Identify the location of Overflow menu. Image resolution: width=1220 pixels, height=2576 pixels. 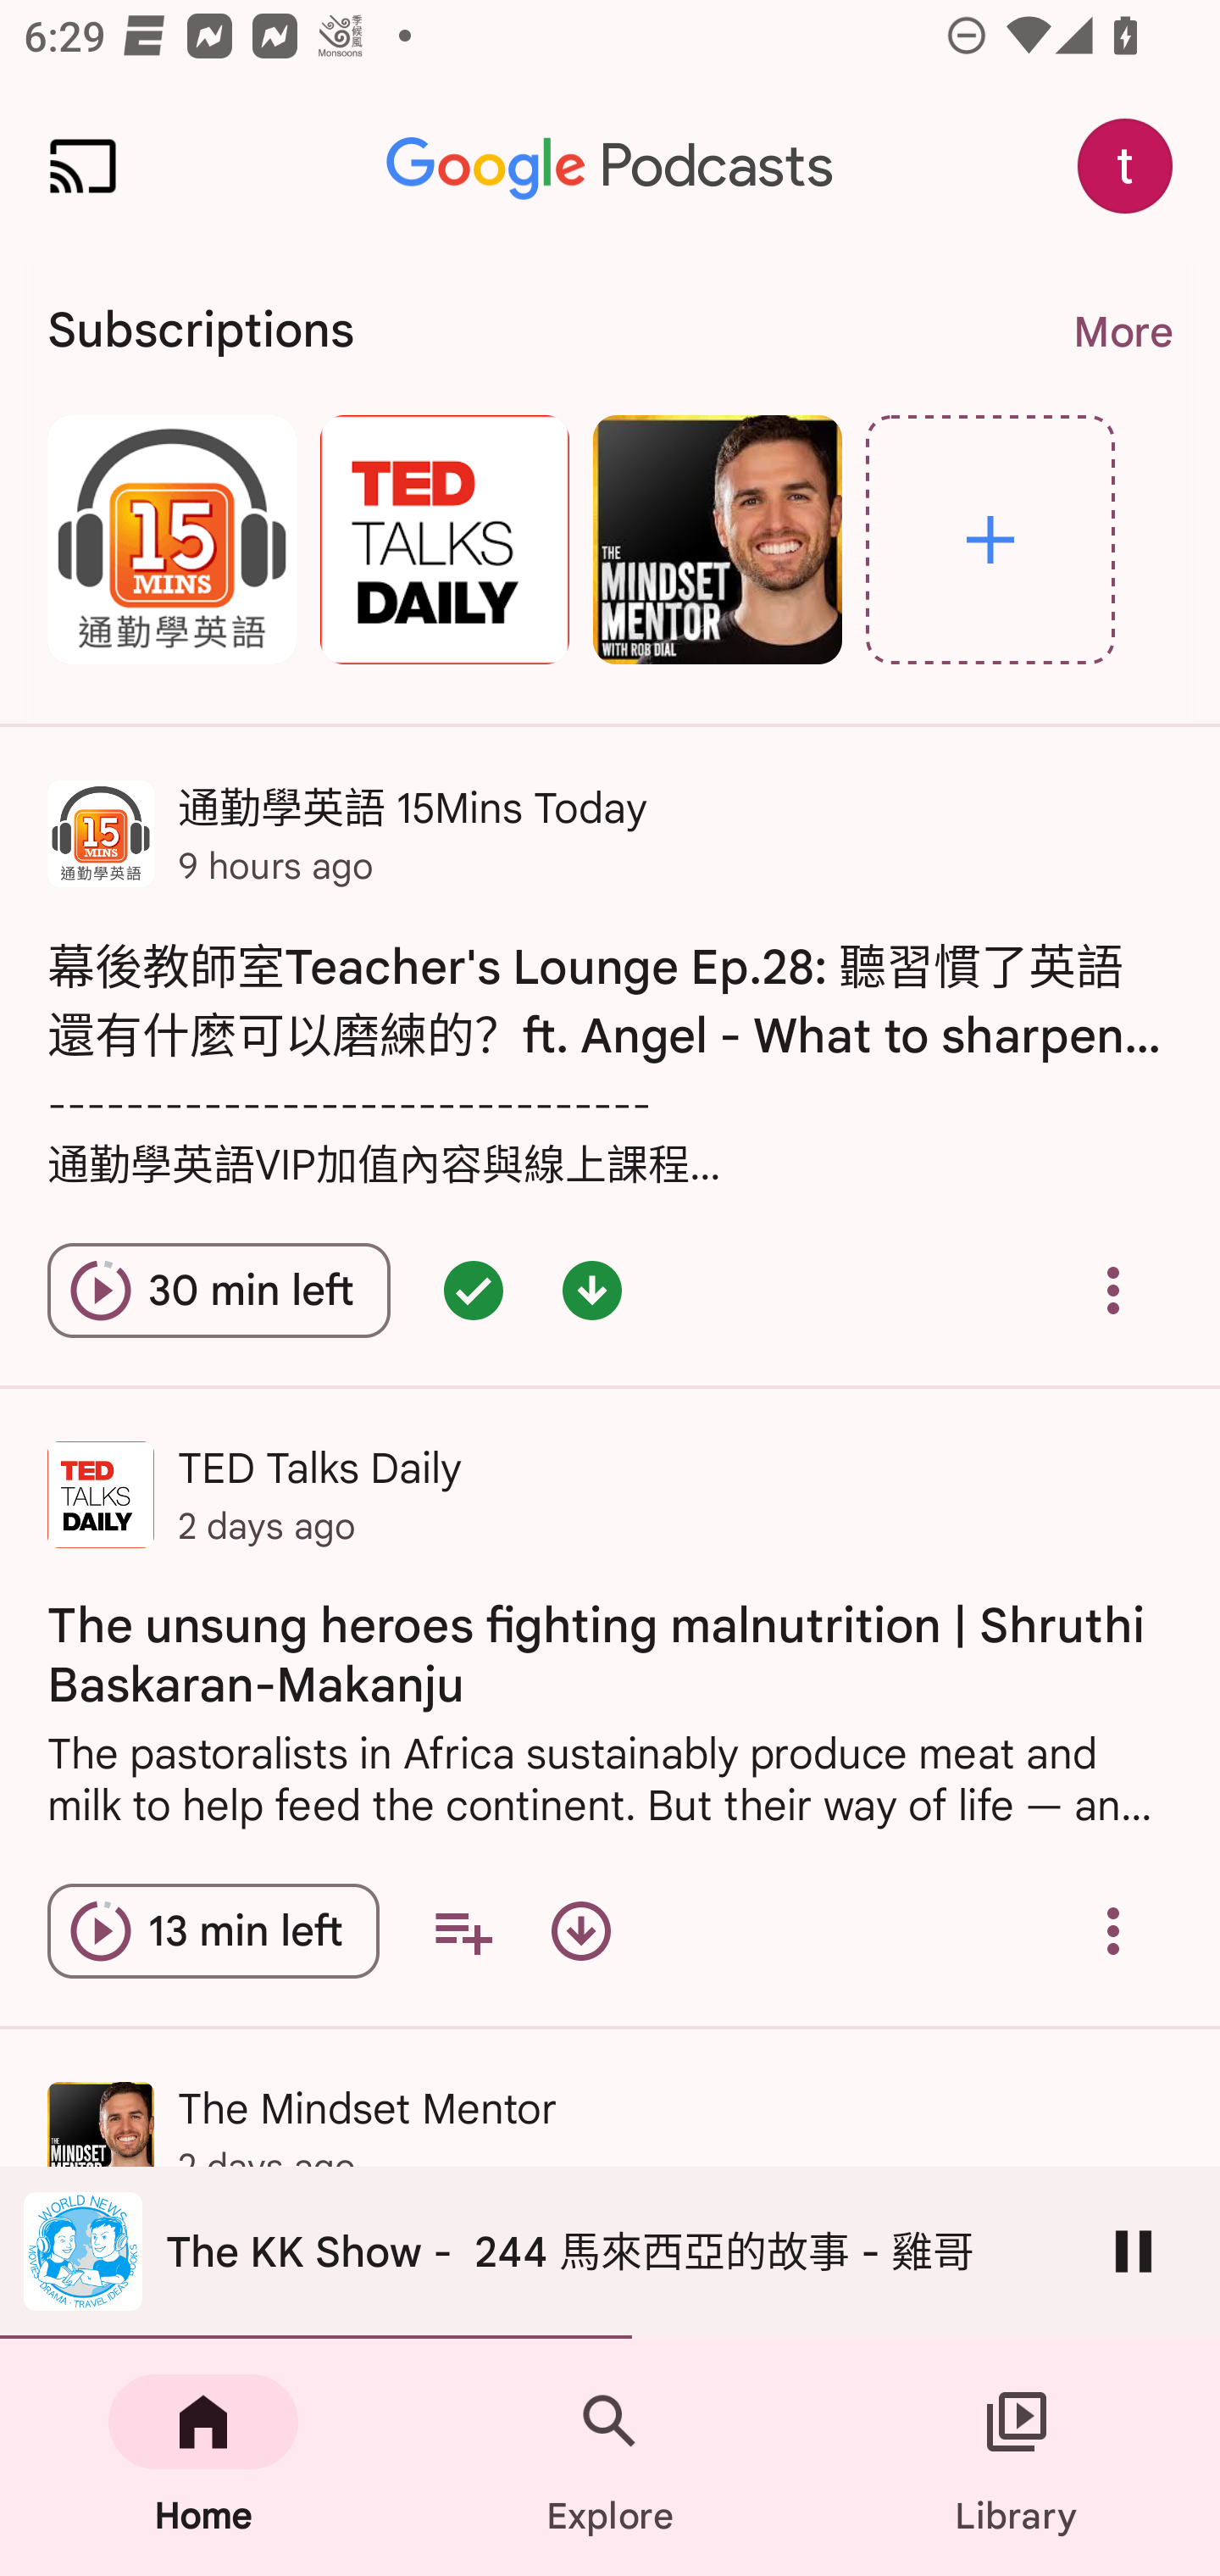
(1113, 1290).